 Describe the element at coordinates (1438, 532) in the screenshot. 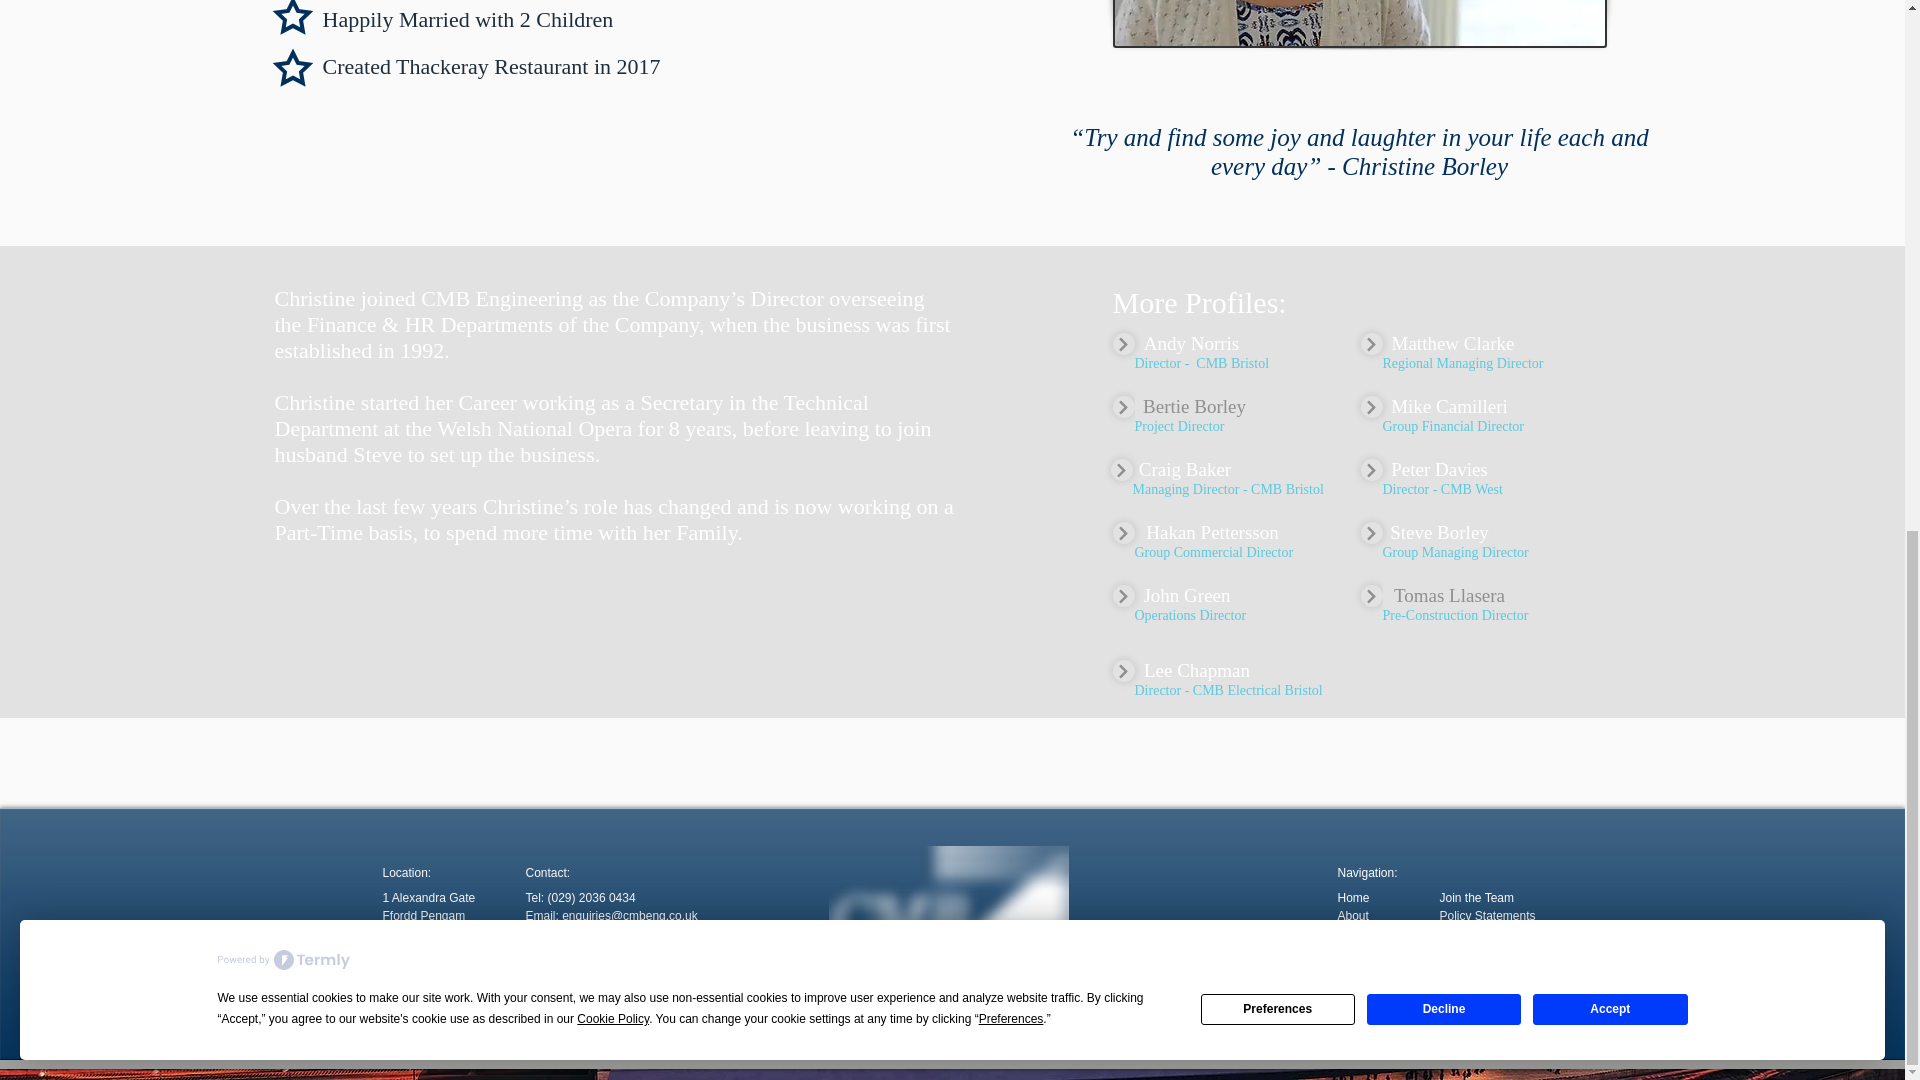

I see `Steve Borley` at that location.